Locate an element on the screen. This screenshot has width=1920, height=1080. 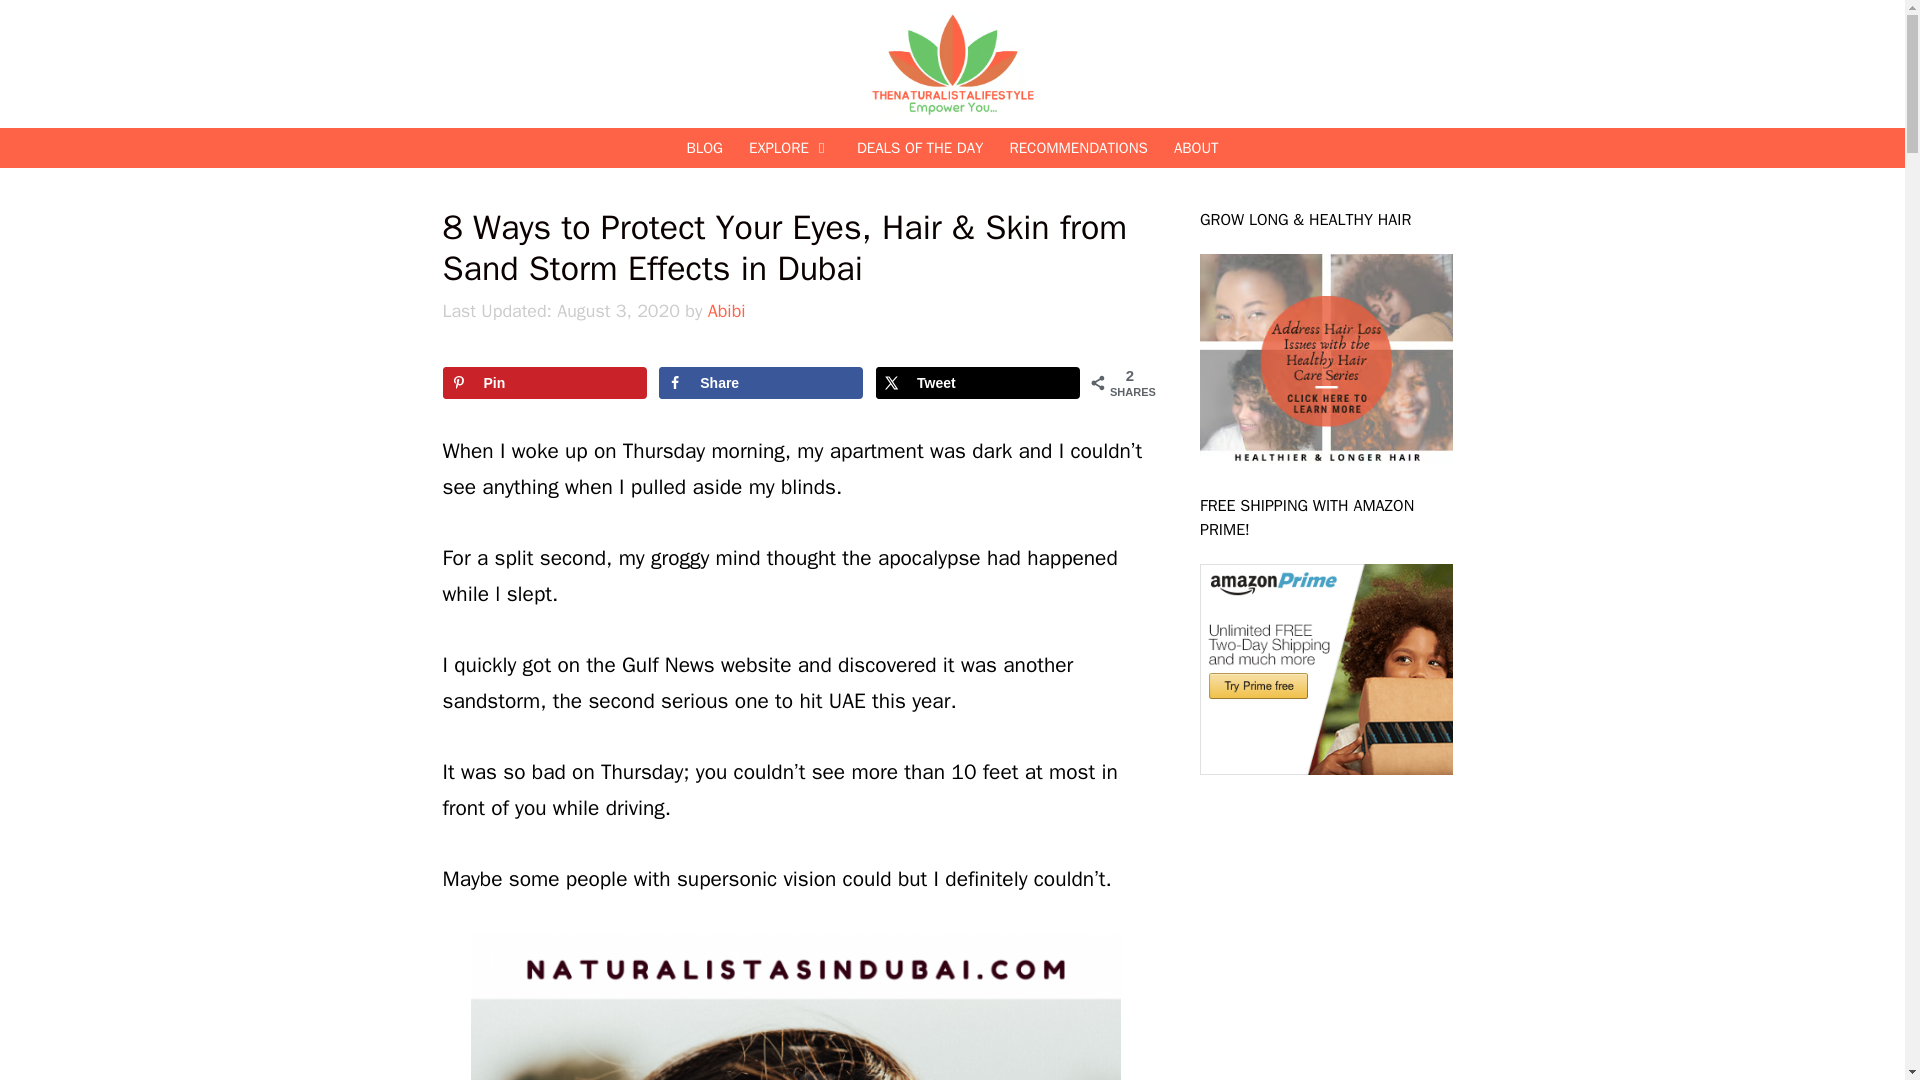
Advertisement is located at coordinates (1350, 930).